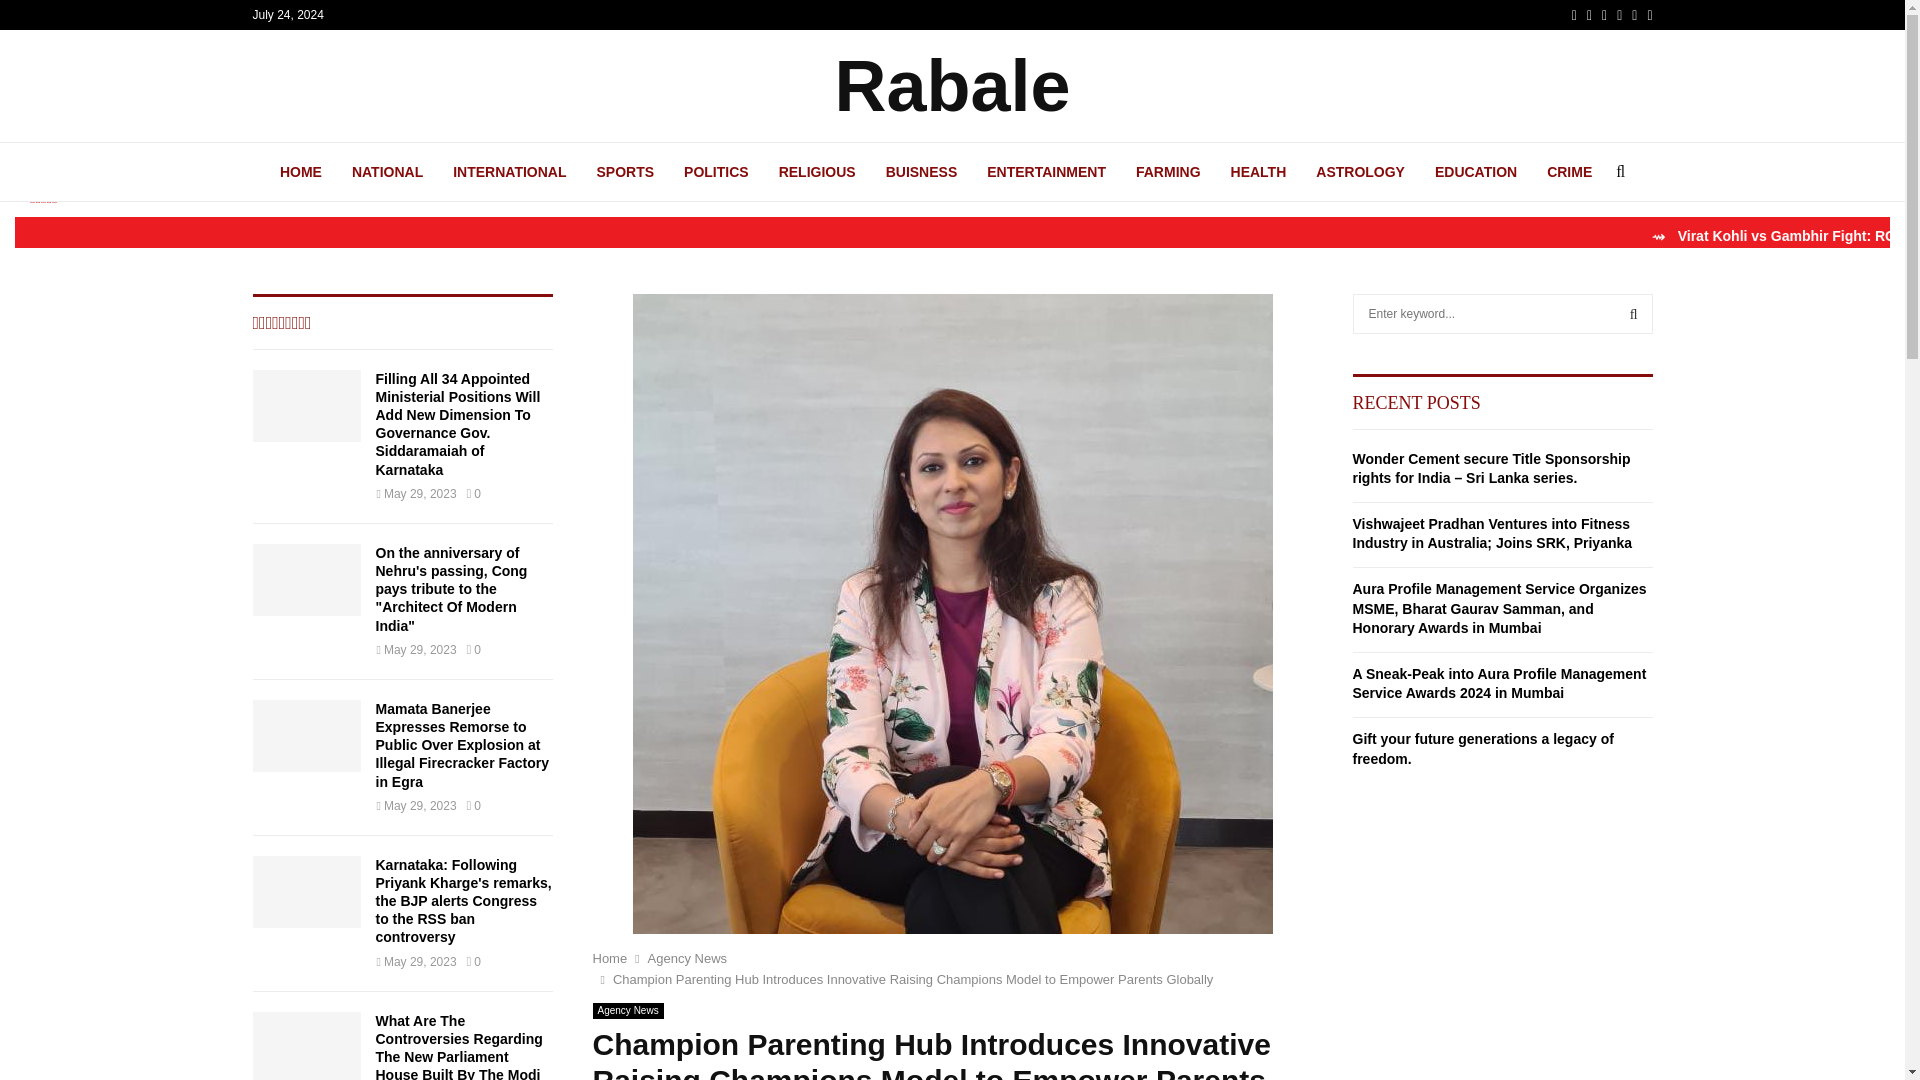 The width and height of the screenshot is (1920, 1080). What do you see at coordinates (609, 958) in the screenshot?
I see `Home` at bounding box center [609, 958].